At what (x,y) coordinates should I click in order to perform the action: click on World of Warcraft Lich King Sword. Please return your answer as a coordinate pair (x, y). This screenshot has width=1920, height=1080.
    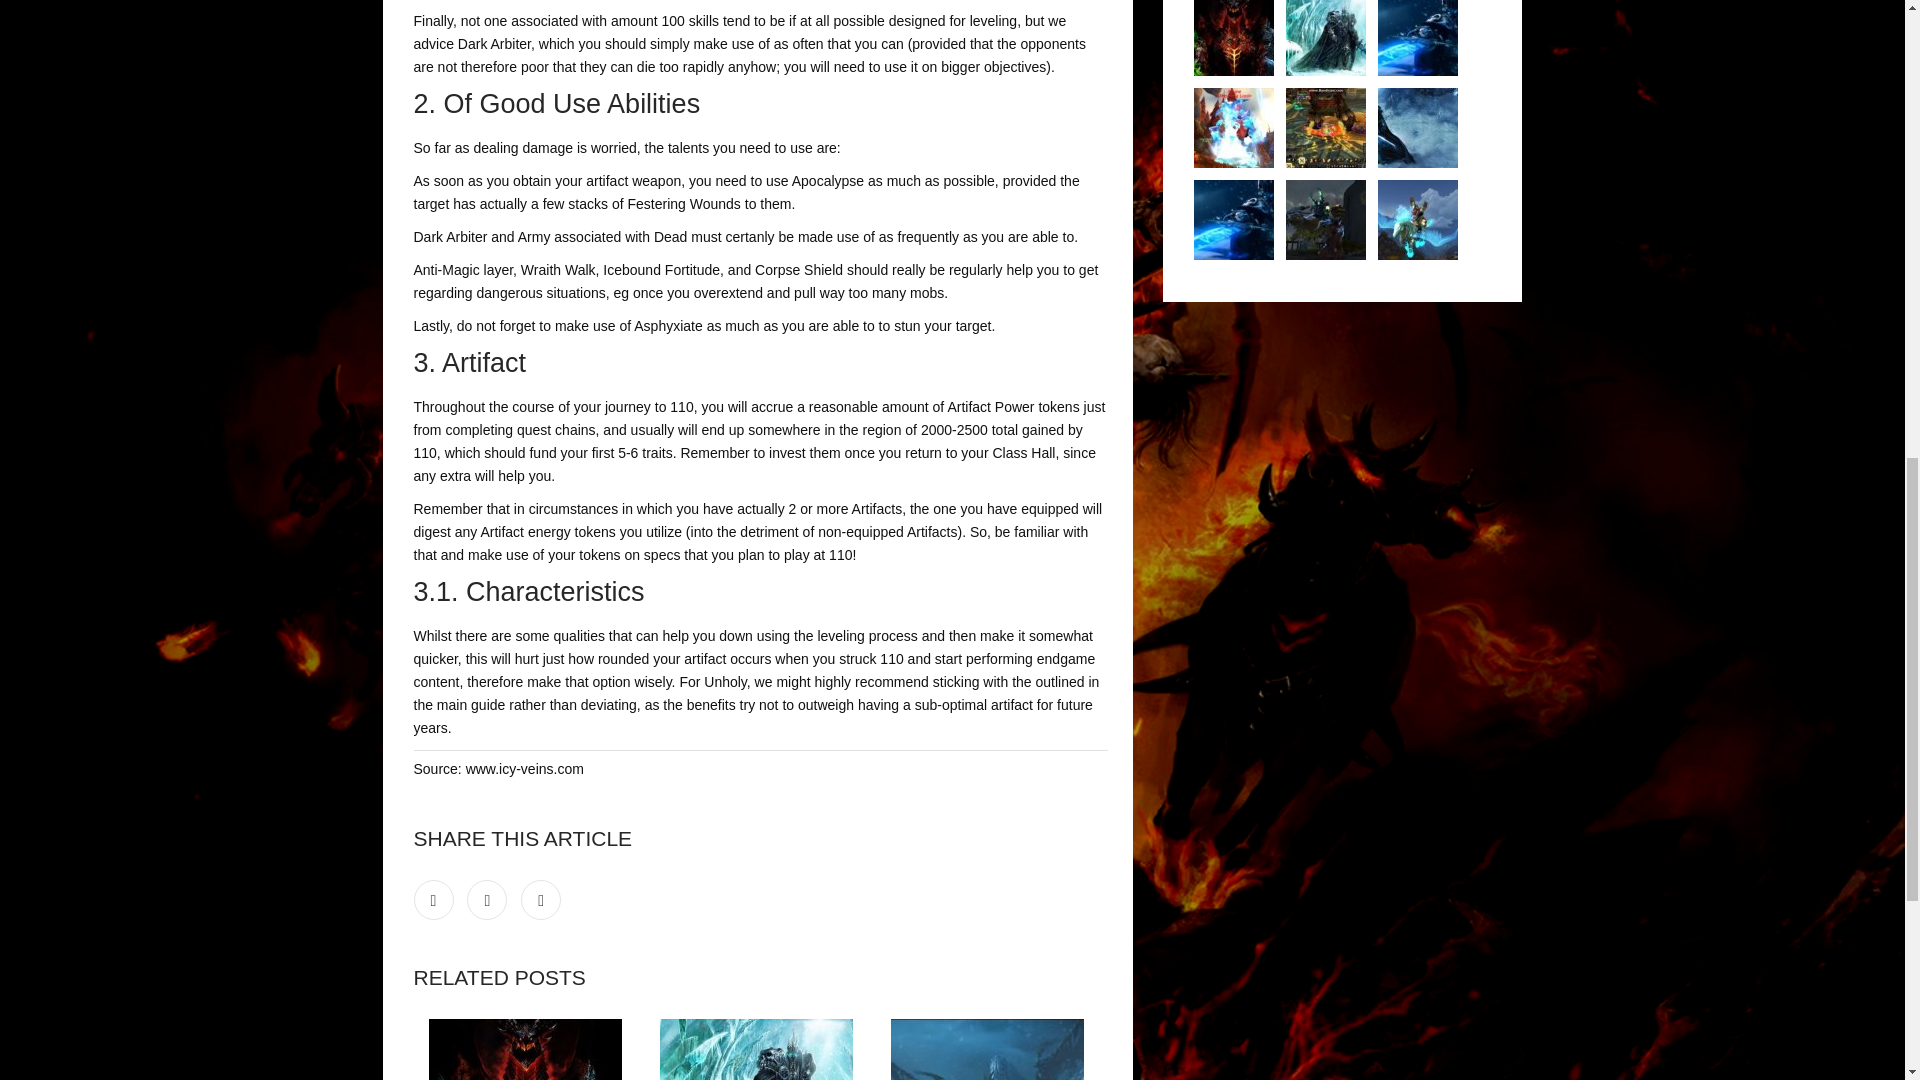
    Looking at the image, I should click on (760, 1050).